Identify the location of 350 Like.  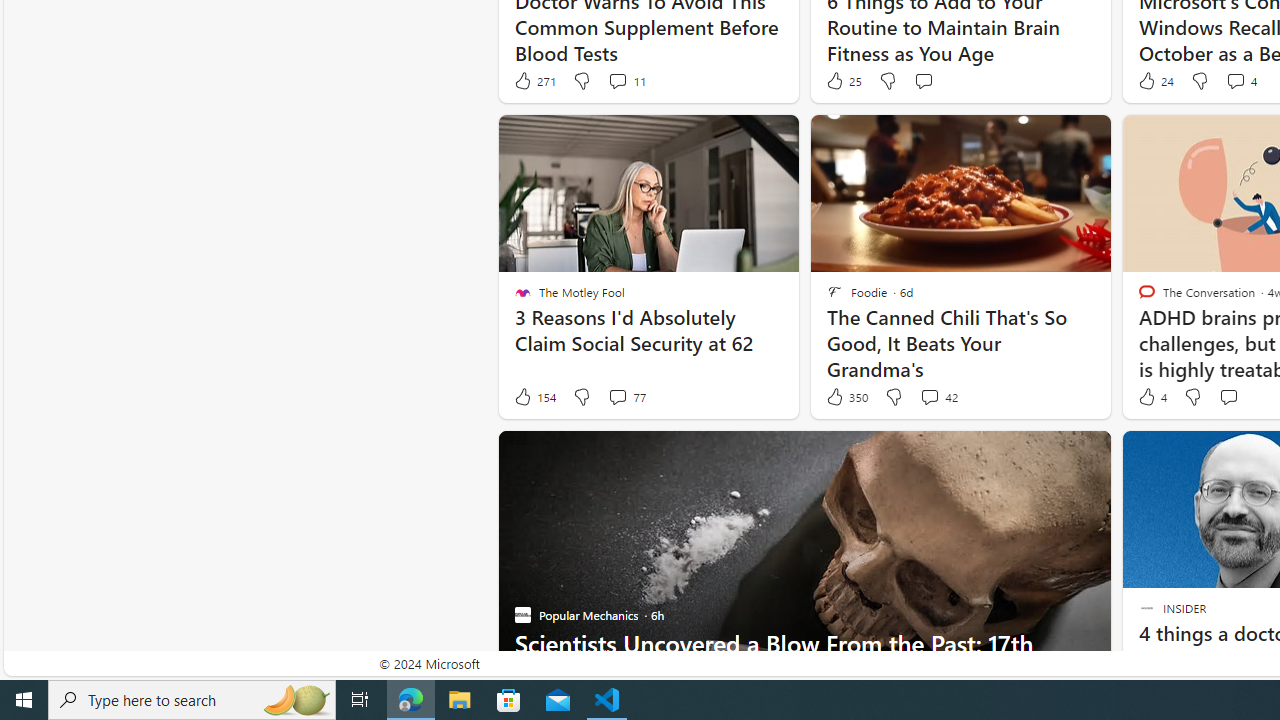
(846, 397).